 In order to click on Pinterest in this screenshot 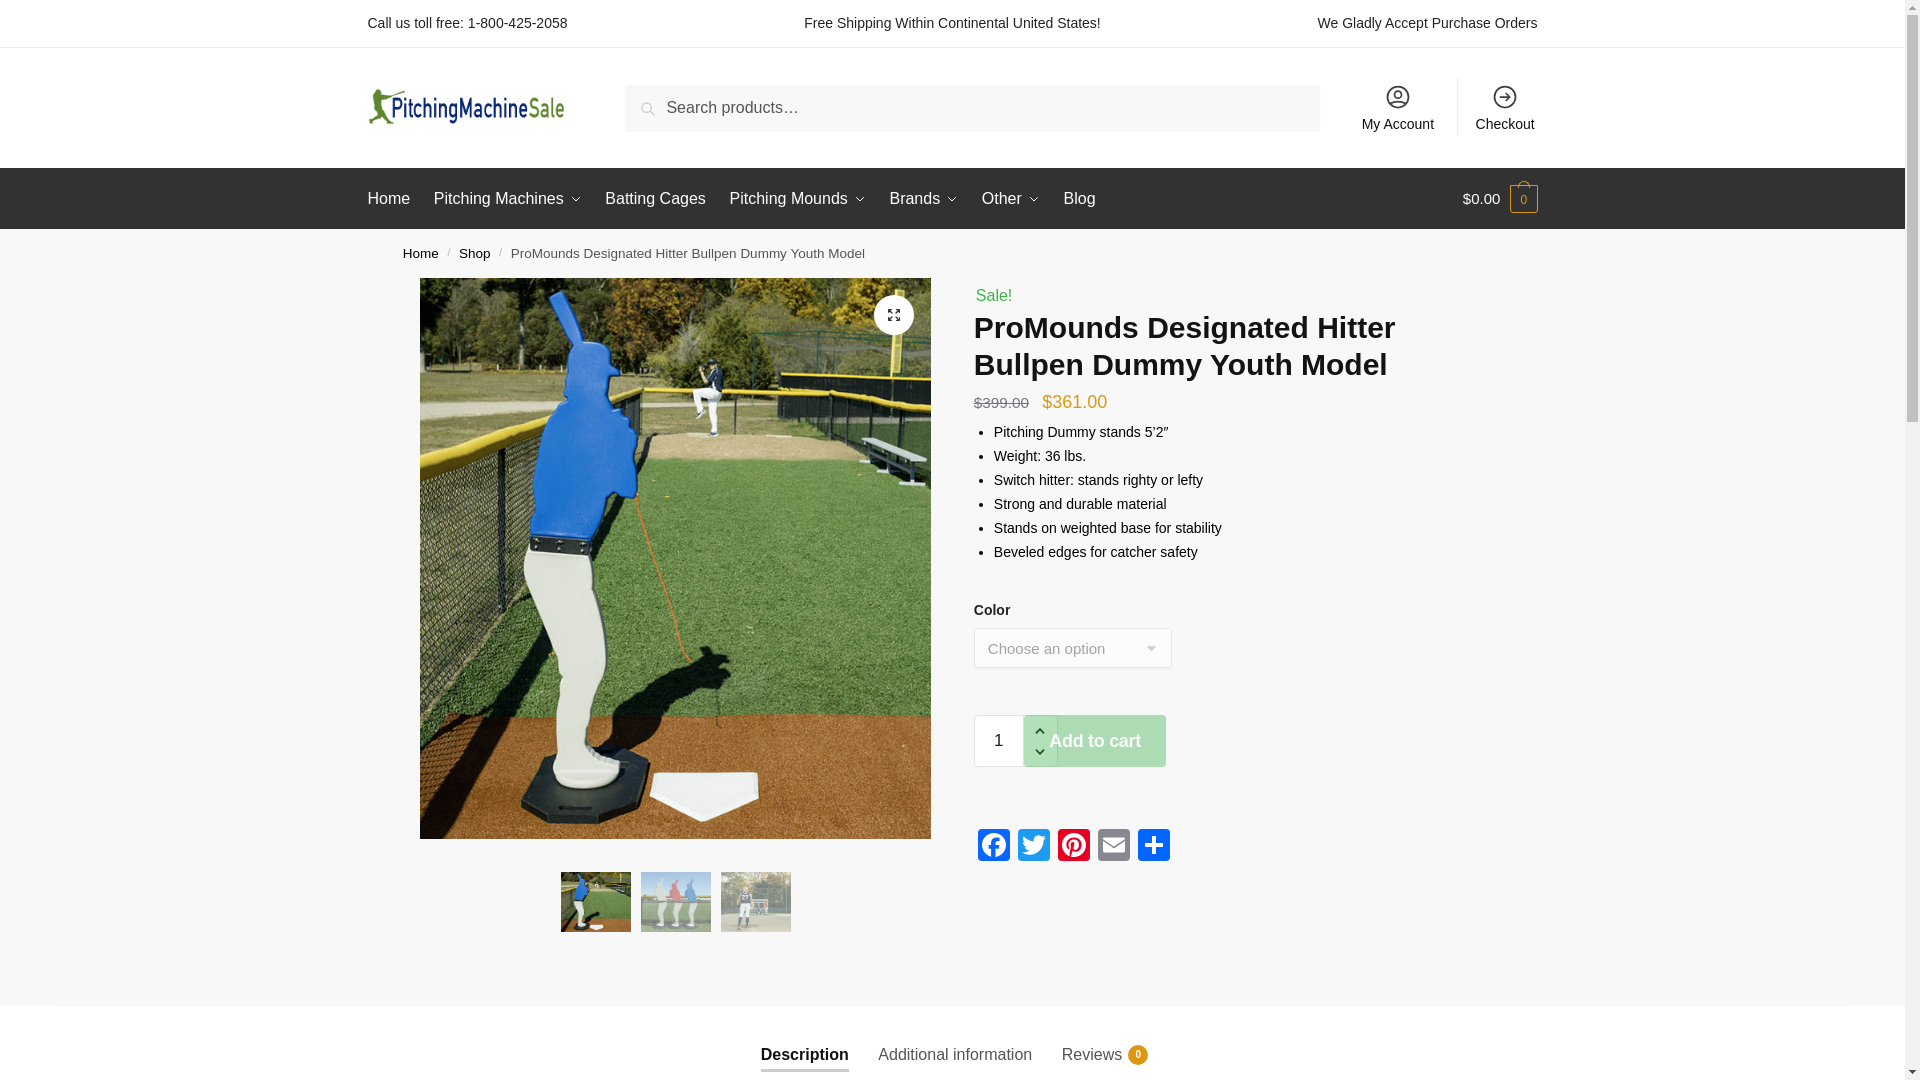, I will do `click(1074, 848)`.